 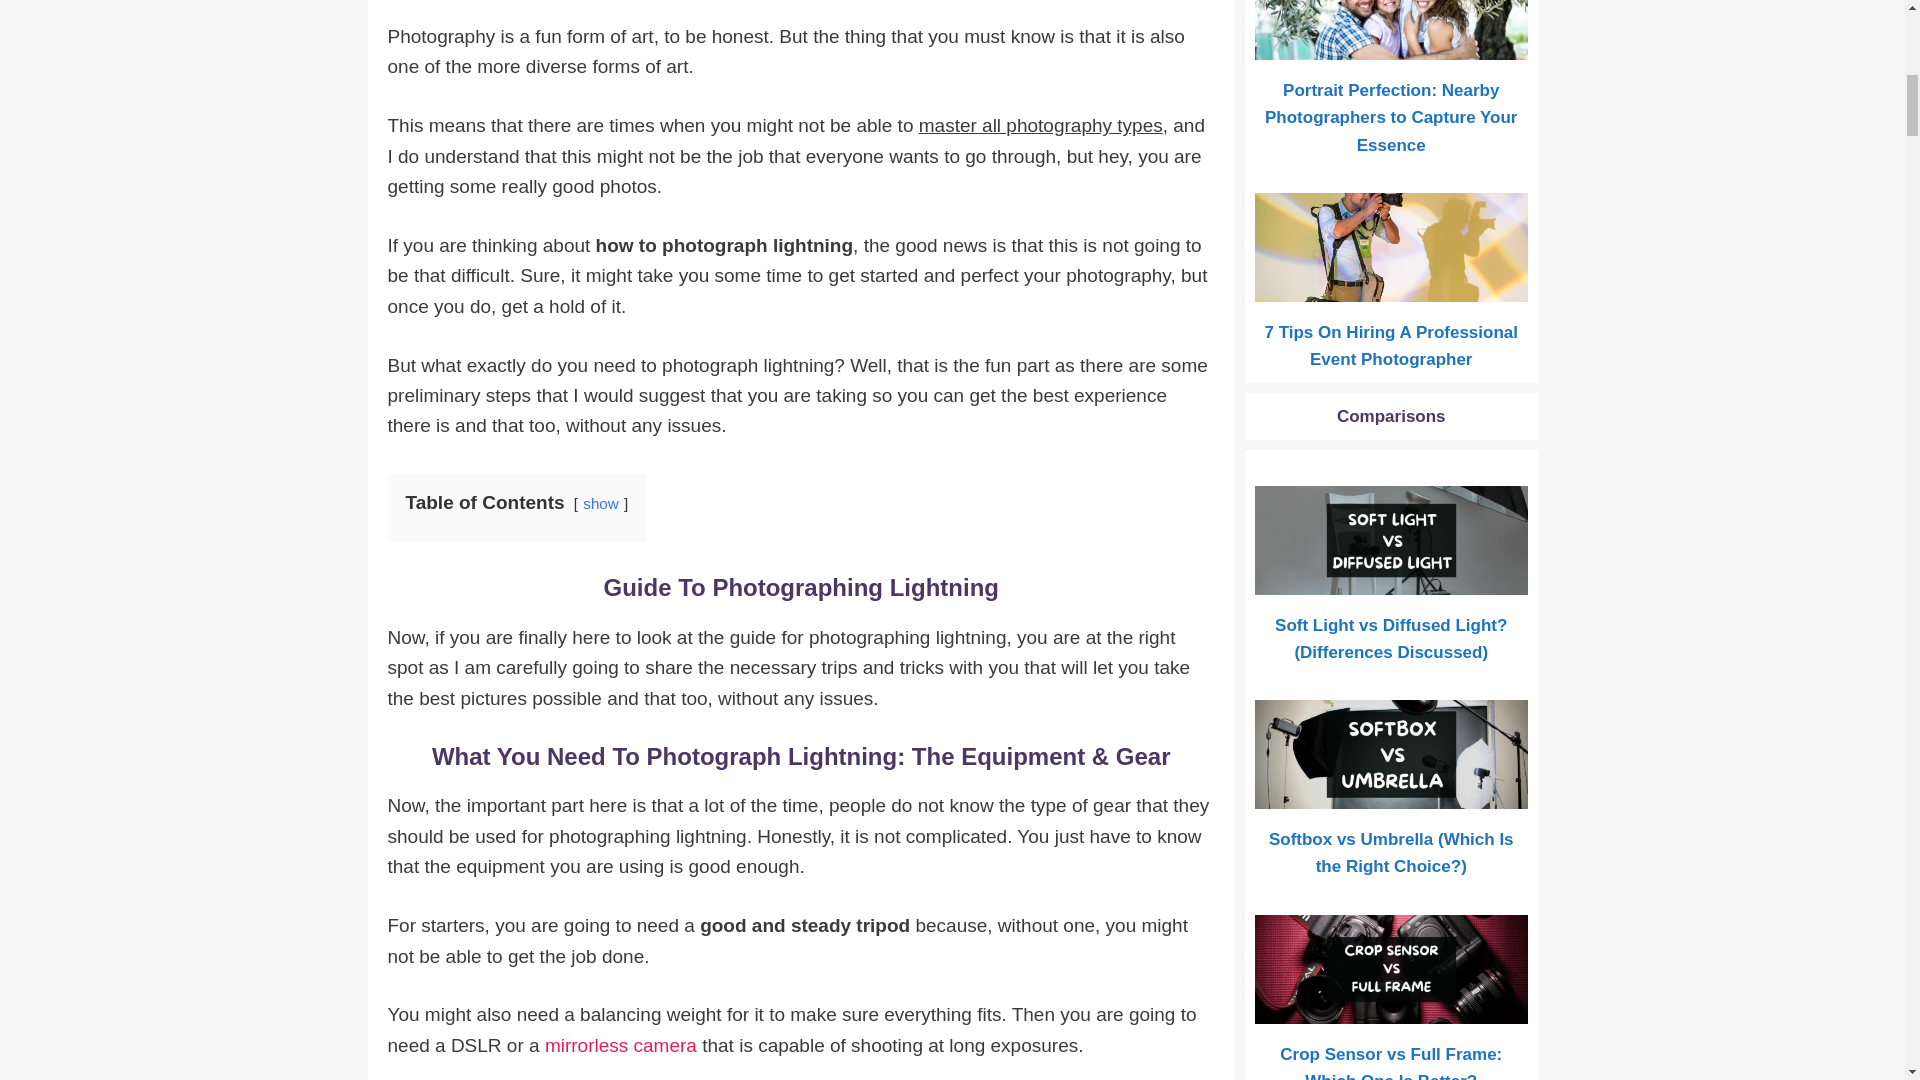 I want to click on Scroll back to top, so click(x=1855, y=949).